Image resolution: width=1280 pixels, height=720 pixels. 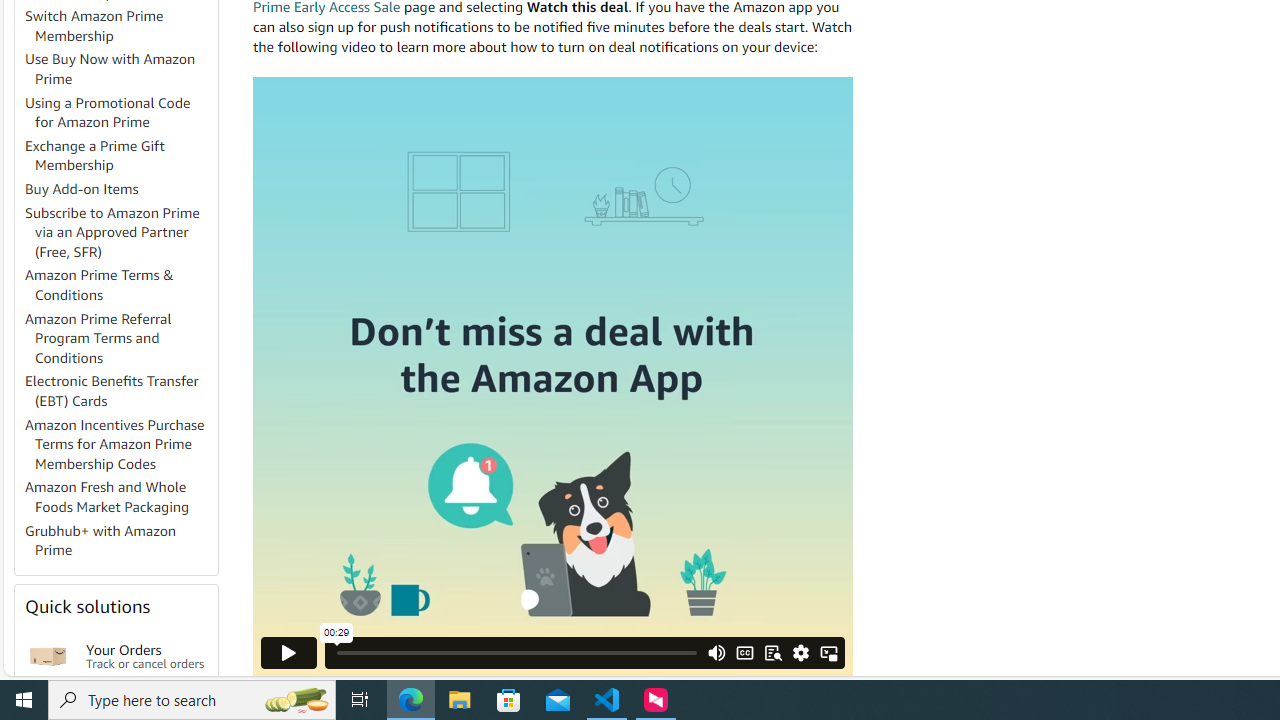 What do you see at coordinates (772, 652) in the screenshot?
I see `Transcript` at bounding box center [772, 652].